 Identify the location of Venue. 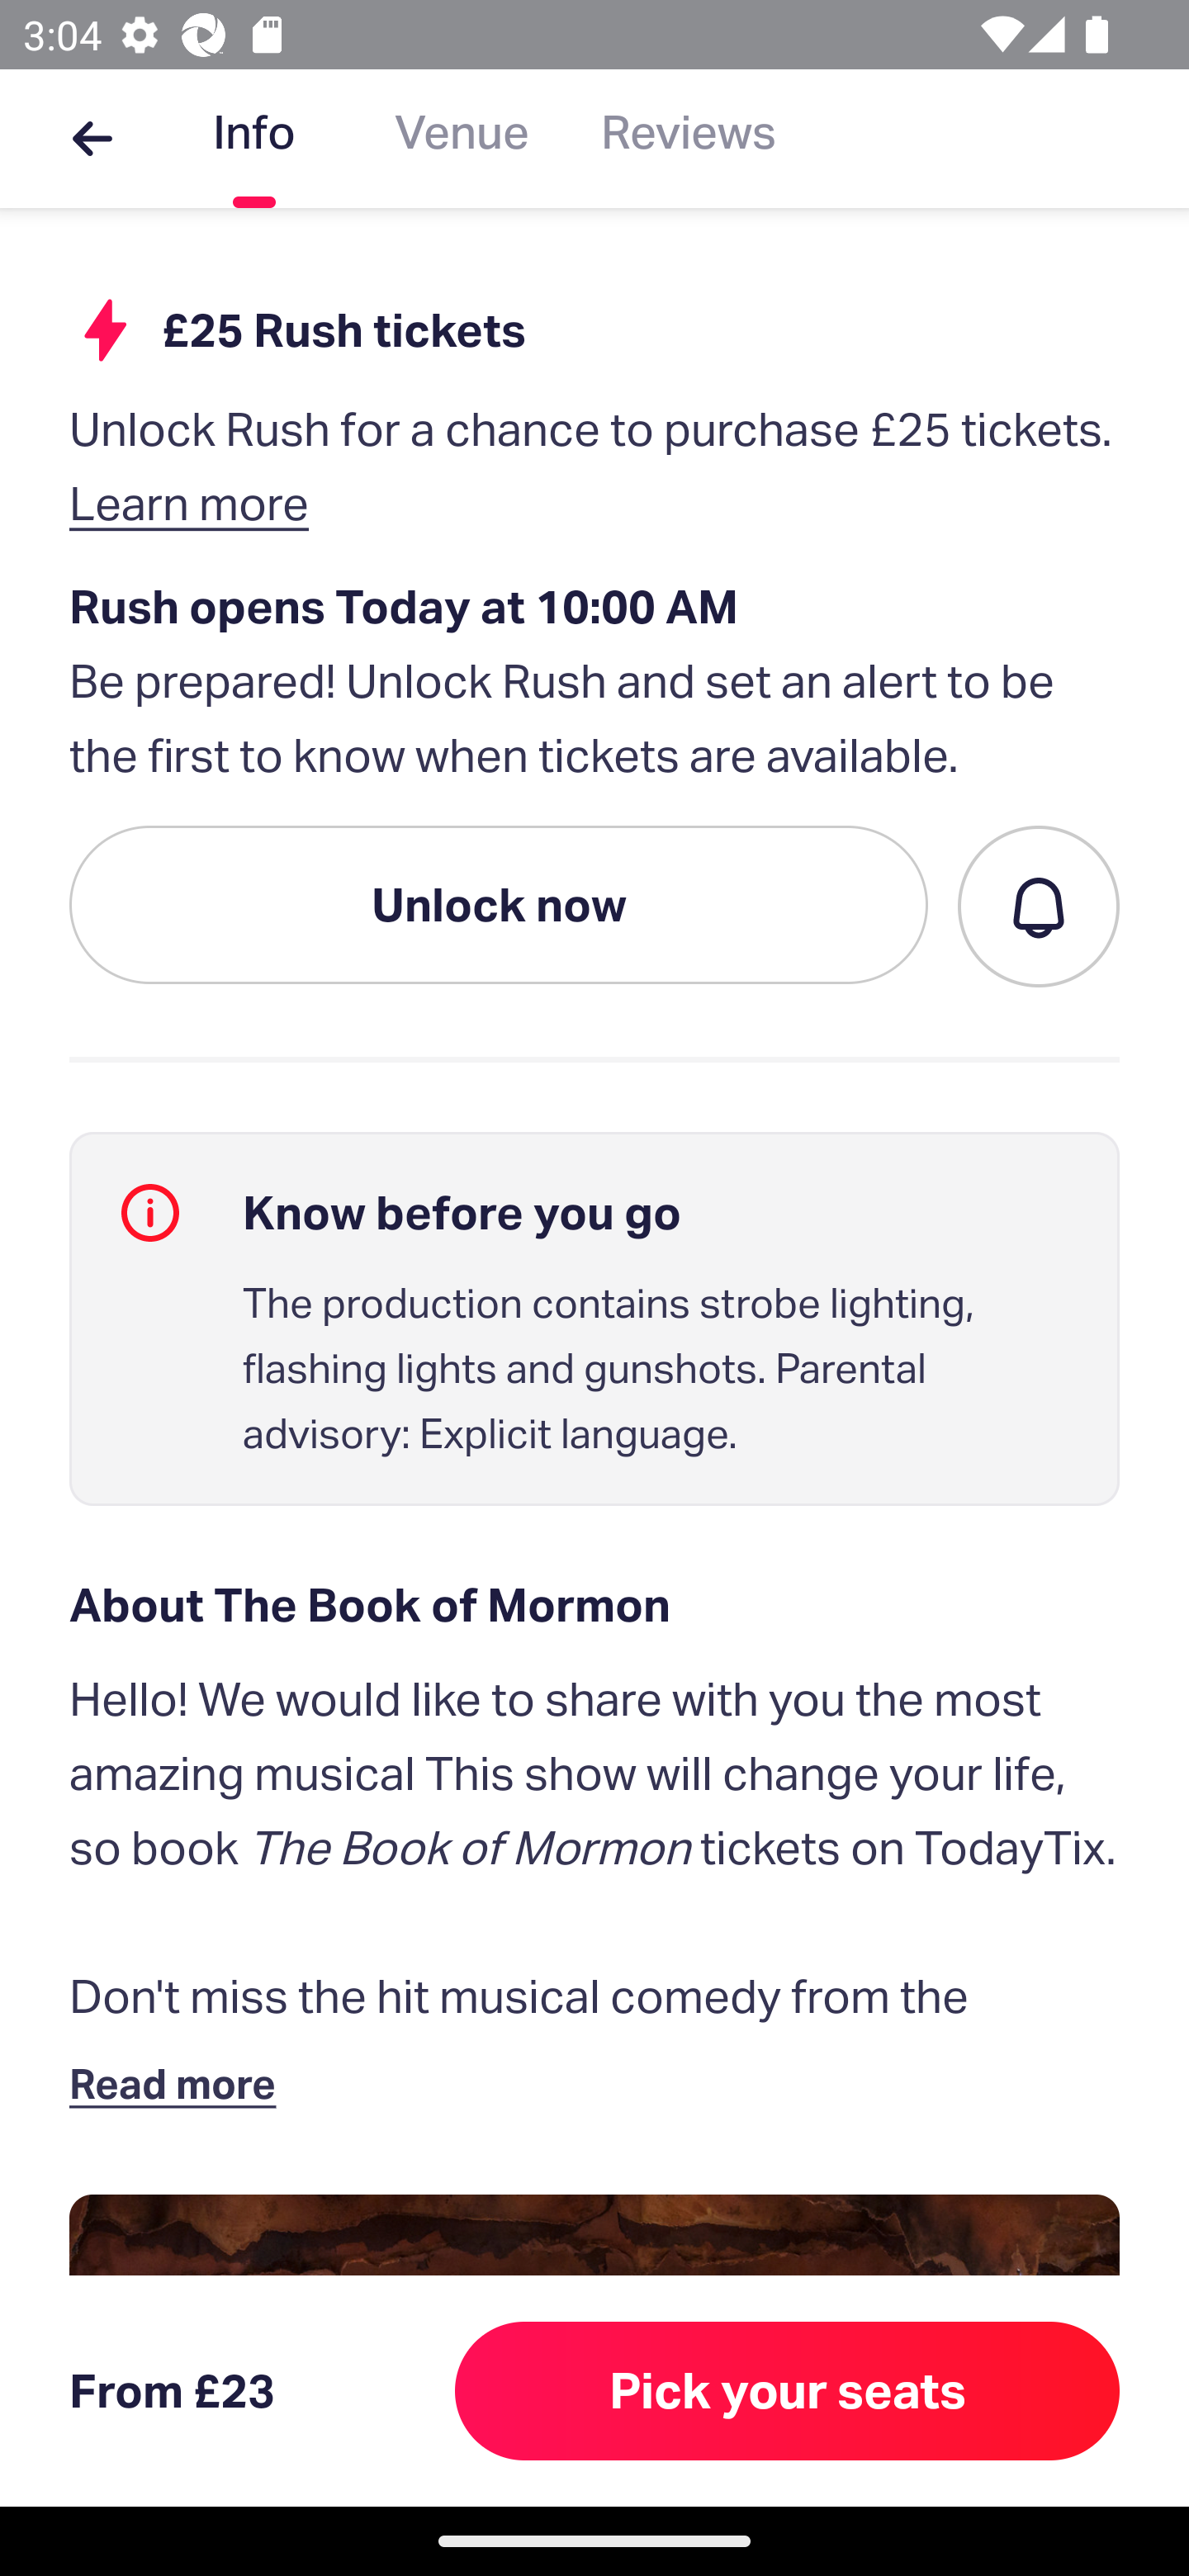
(462, 139).